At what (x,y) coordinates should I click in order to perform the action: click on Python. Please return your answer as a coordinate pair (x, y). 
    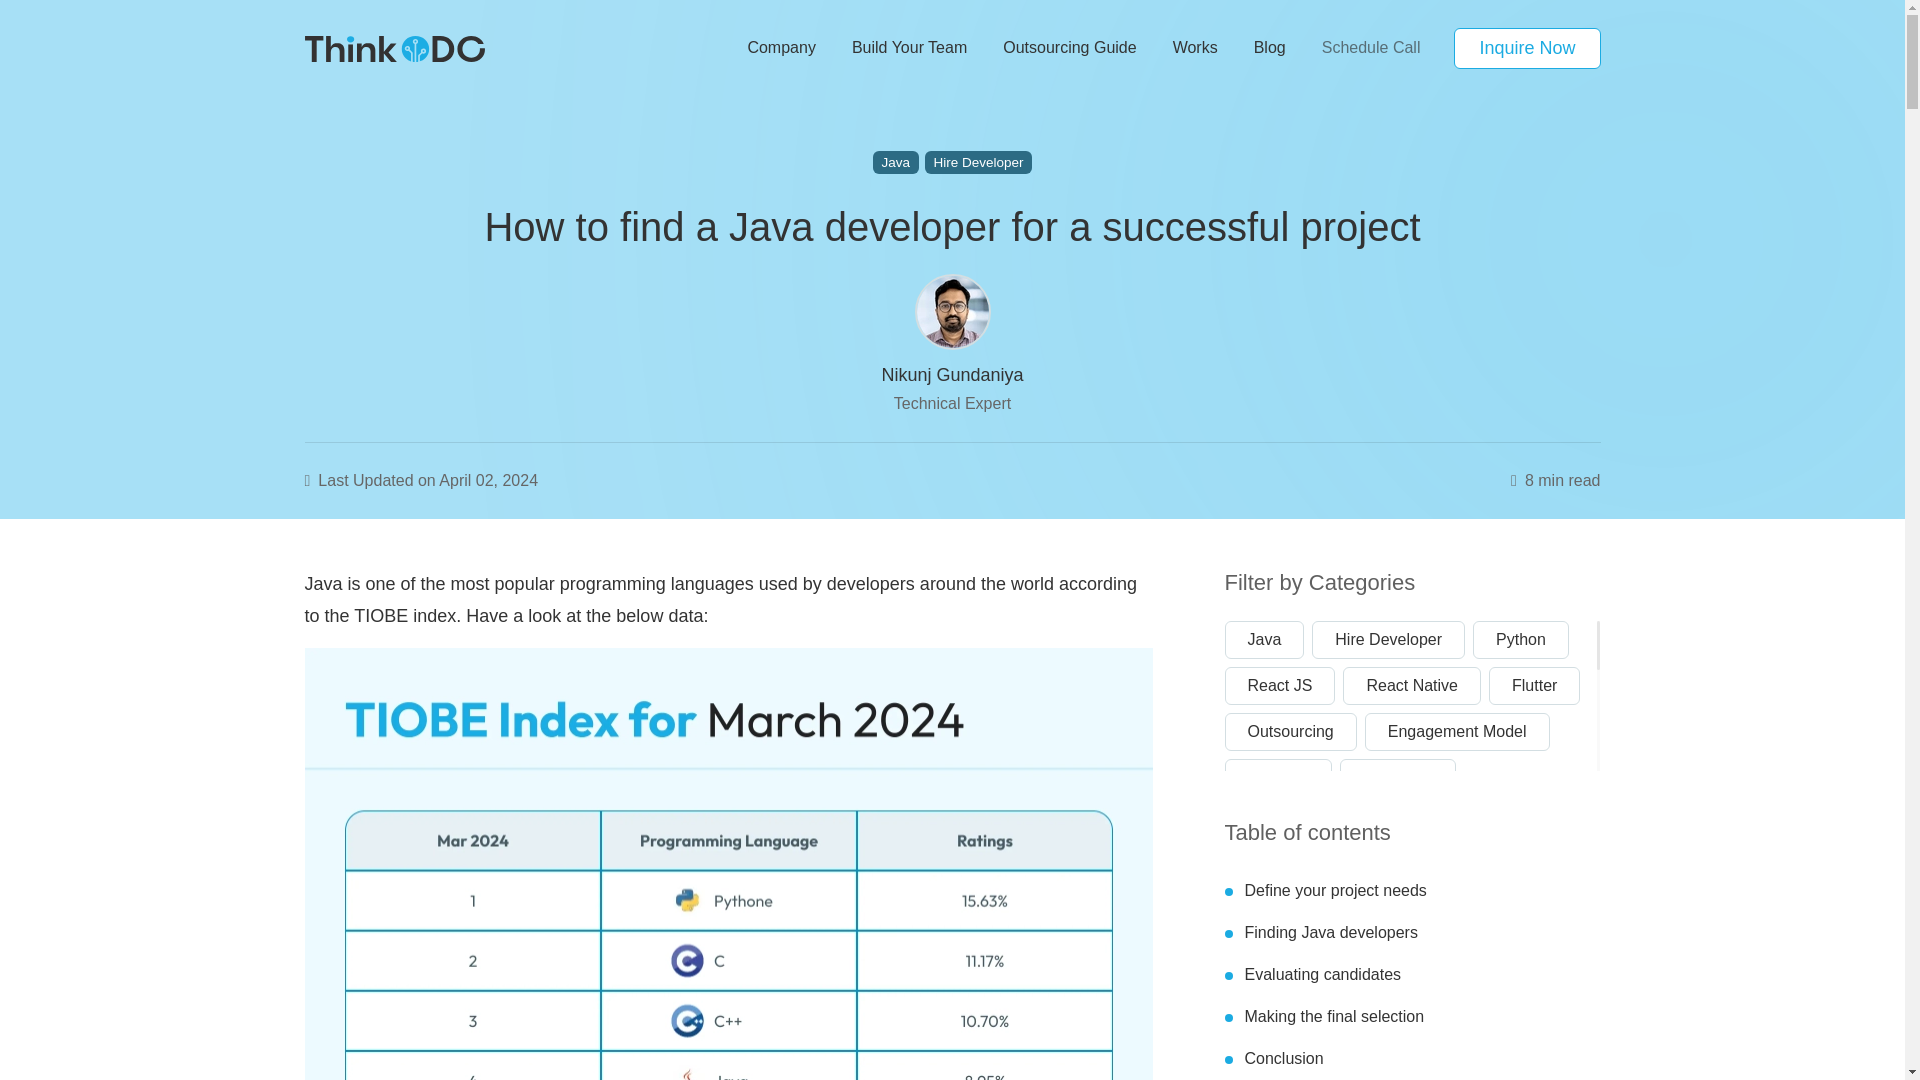
    Looking at the image, I should click on (1520, 638).